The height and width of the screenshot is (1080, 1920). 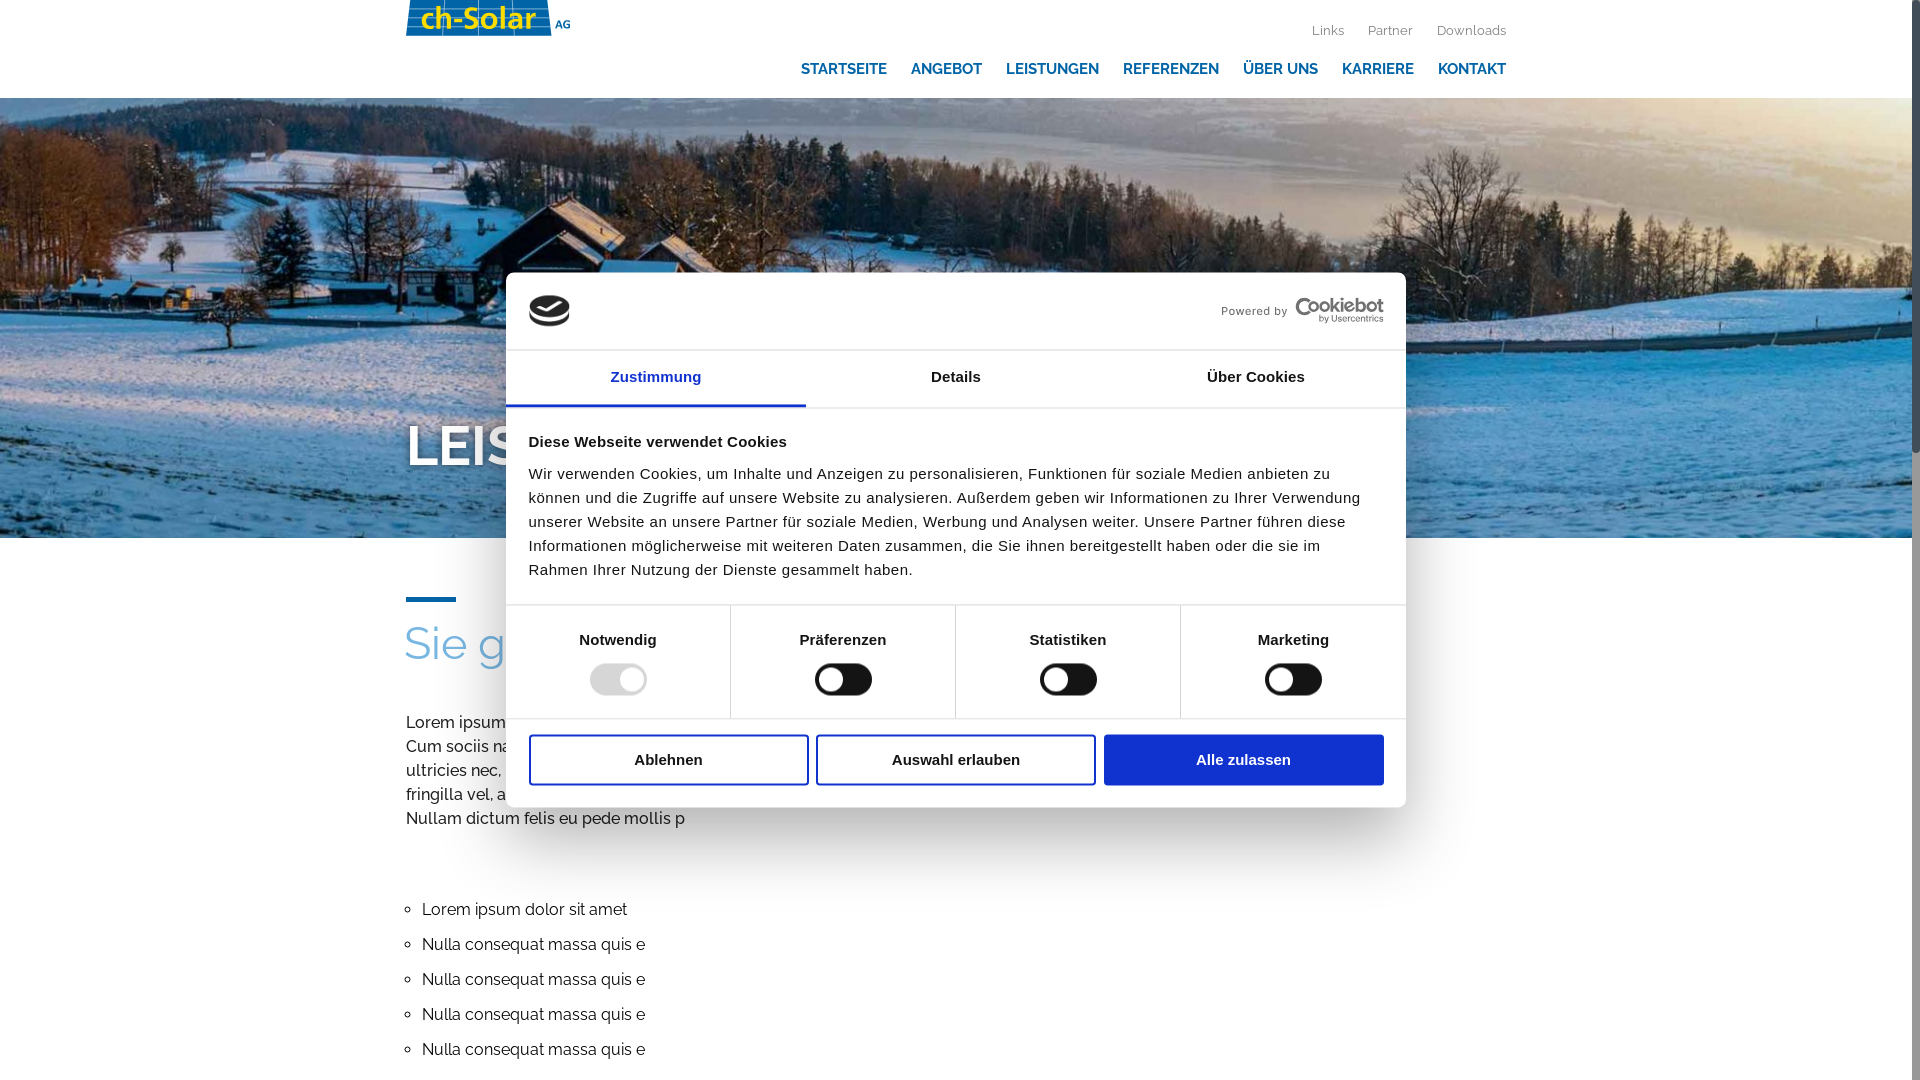 I want to click on ANGEBOT, so click(x=946, y=68).